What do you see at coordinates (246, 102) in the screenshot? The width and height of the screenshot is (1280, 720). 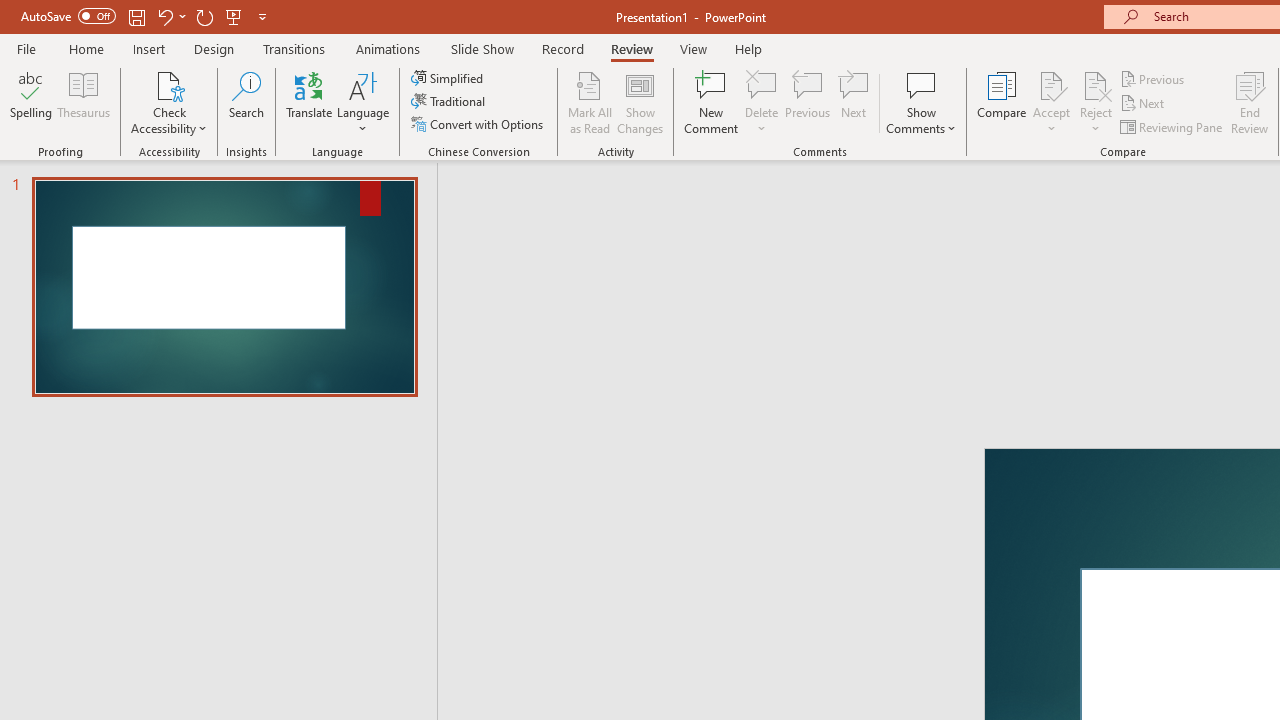 I see `Search` at bounding box center [246, 102].